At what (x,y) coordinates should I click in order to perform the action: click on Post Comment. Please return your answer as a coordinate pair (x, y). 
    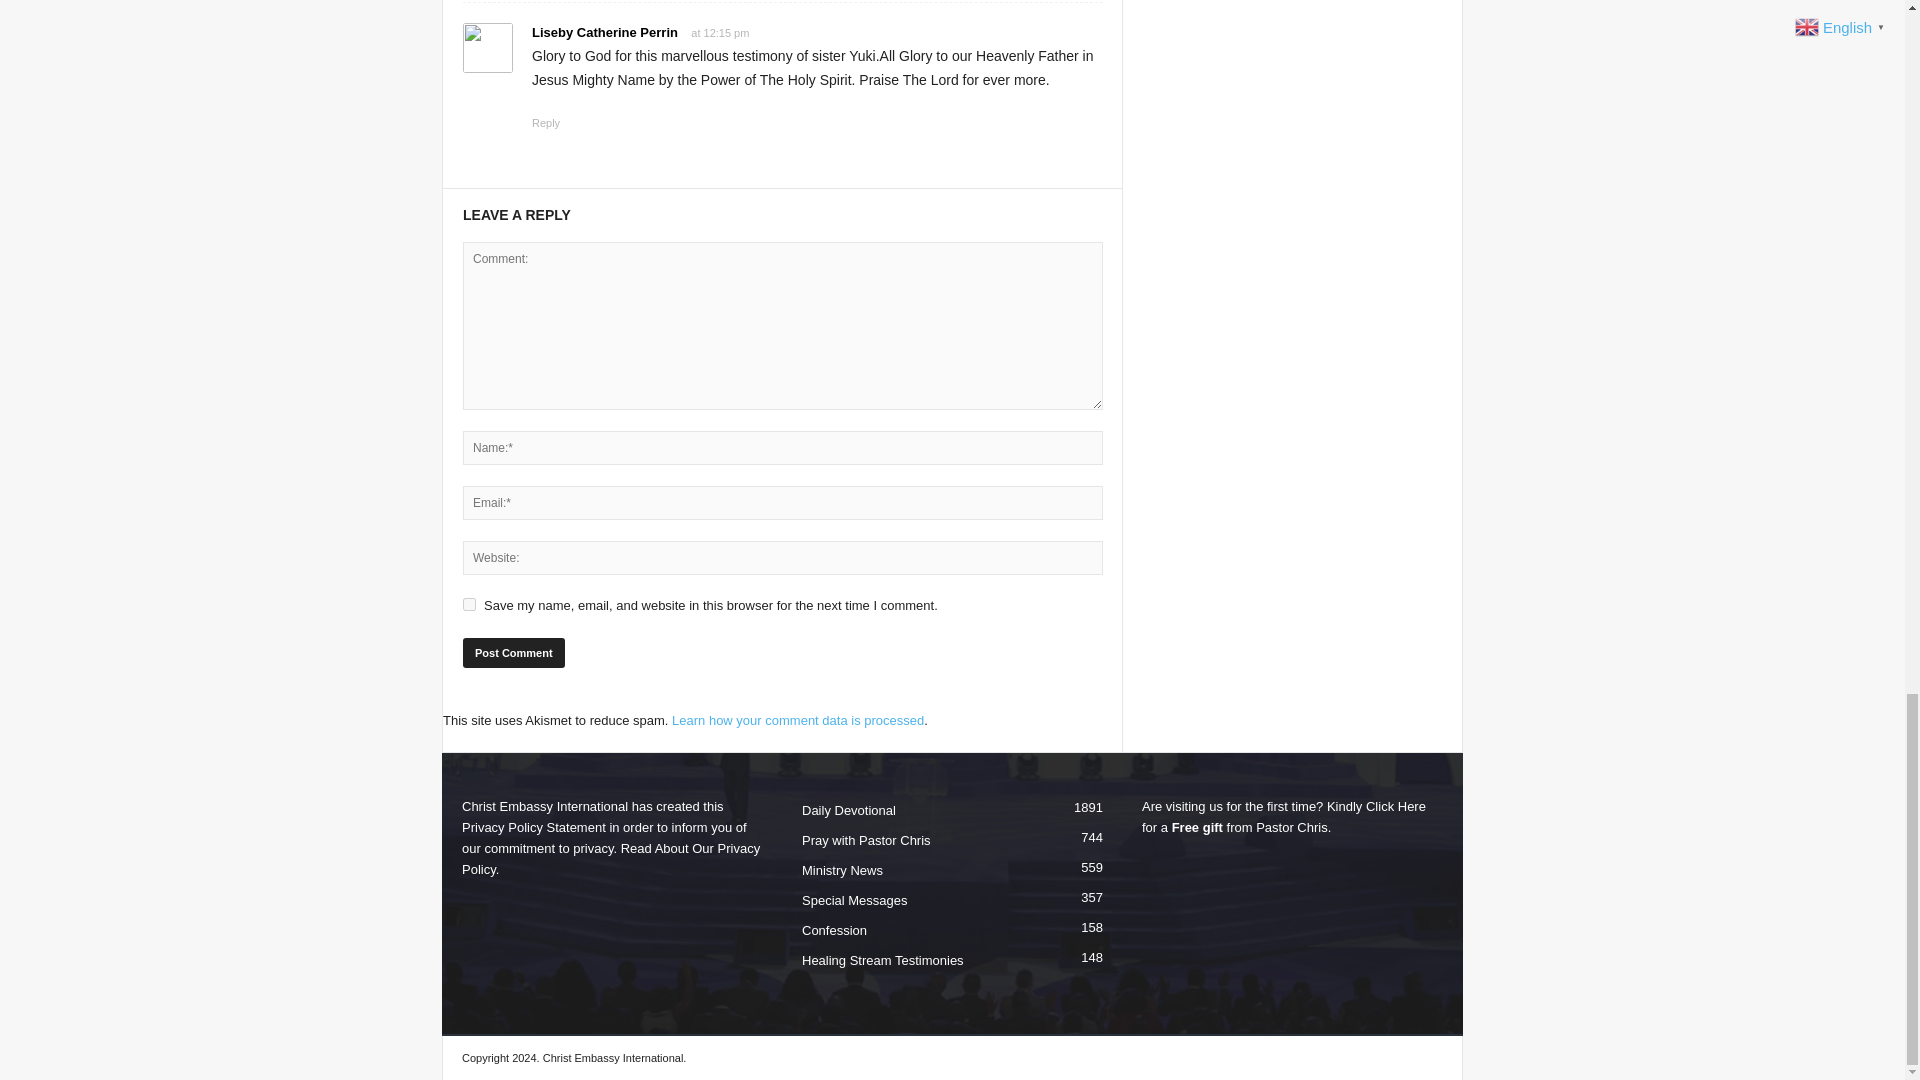
    Looking at the image, I should click on (513, 653).